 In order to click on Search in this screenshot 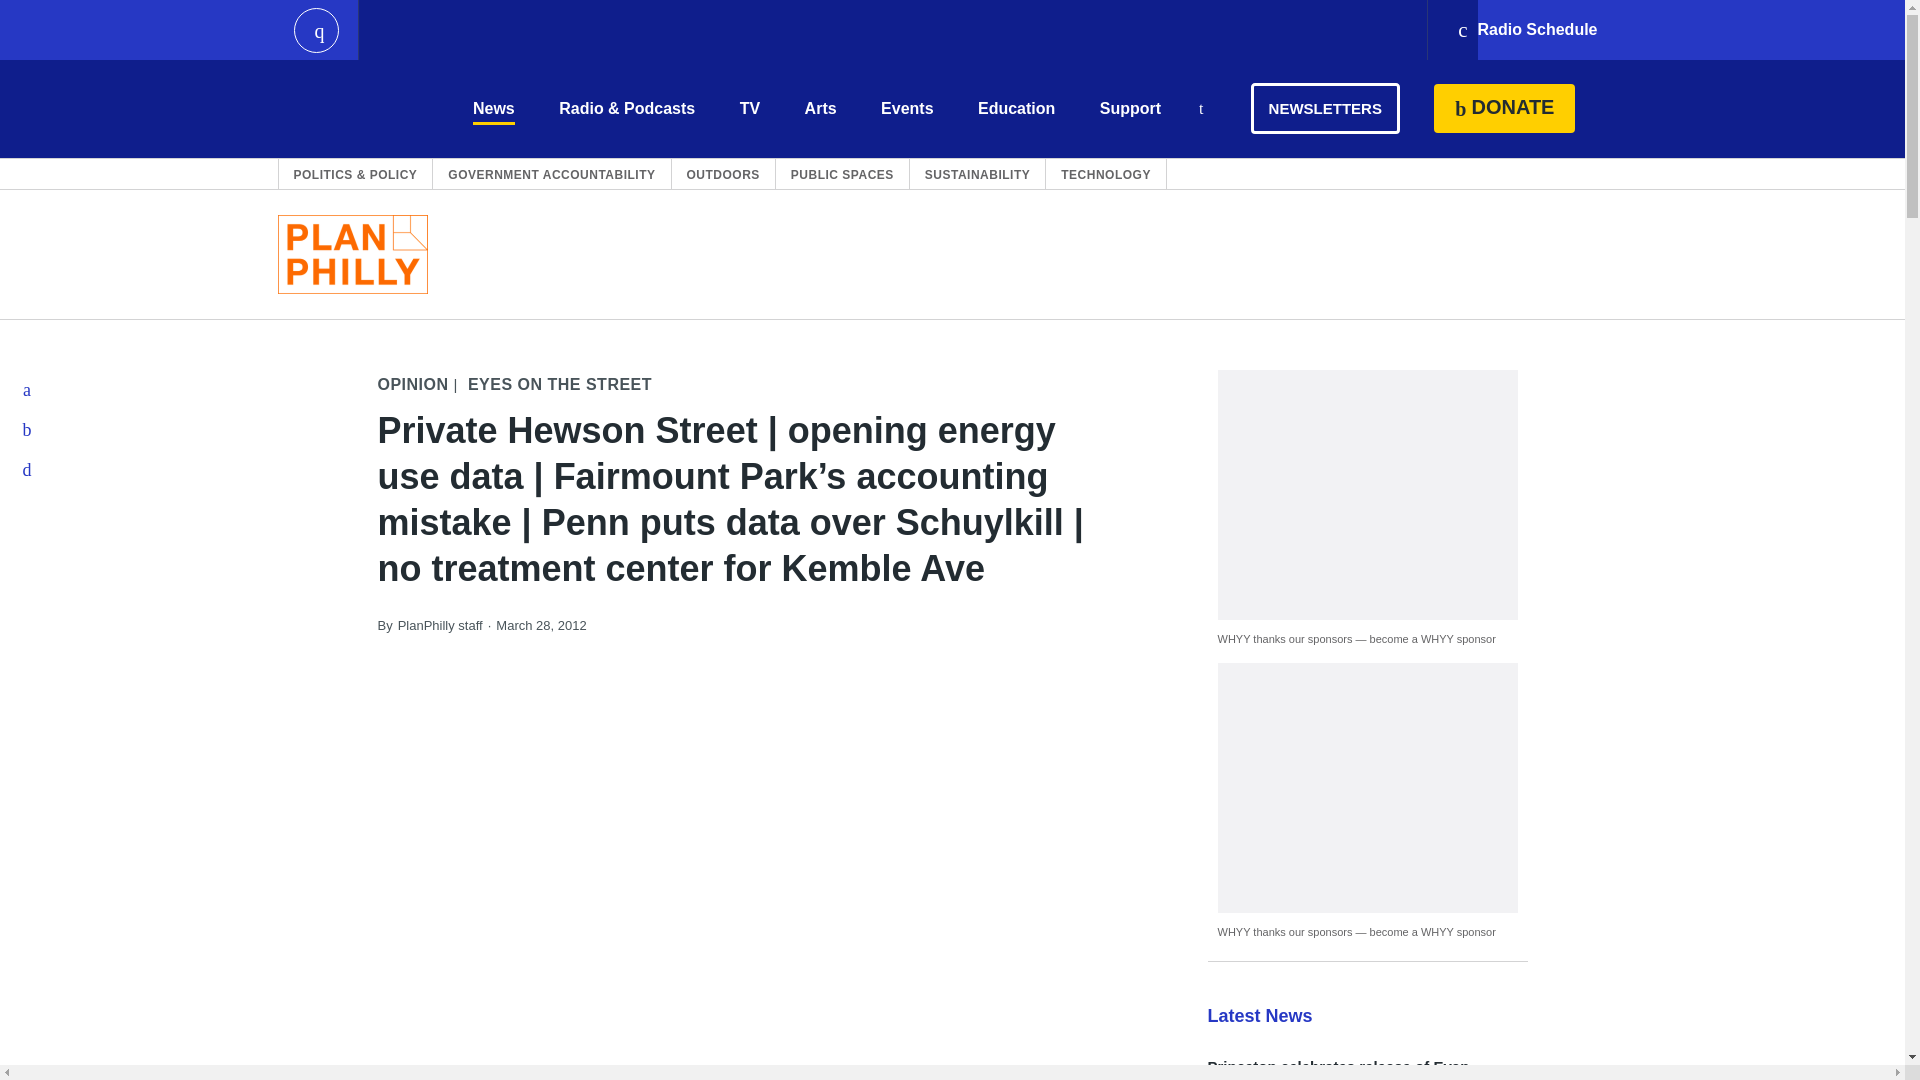, I will do `click(1200, 110)`.